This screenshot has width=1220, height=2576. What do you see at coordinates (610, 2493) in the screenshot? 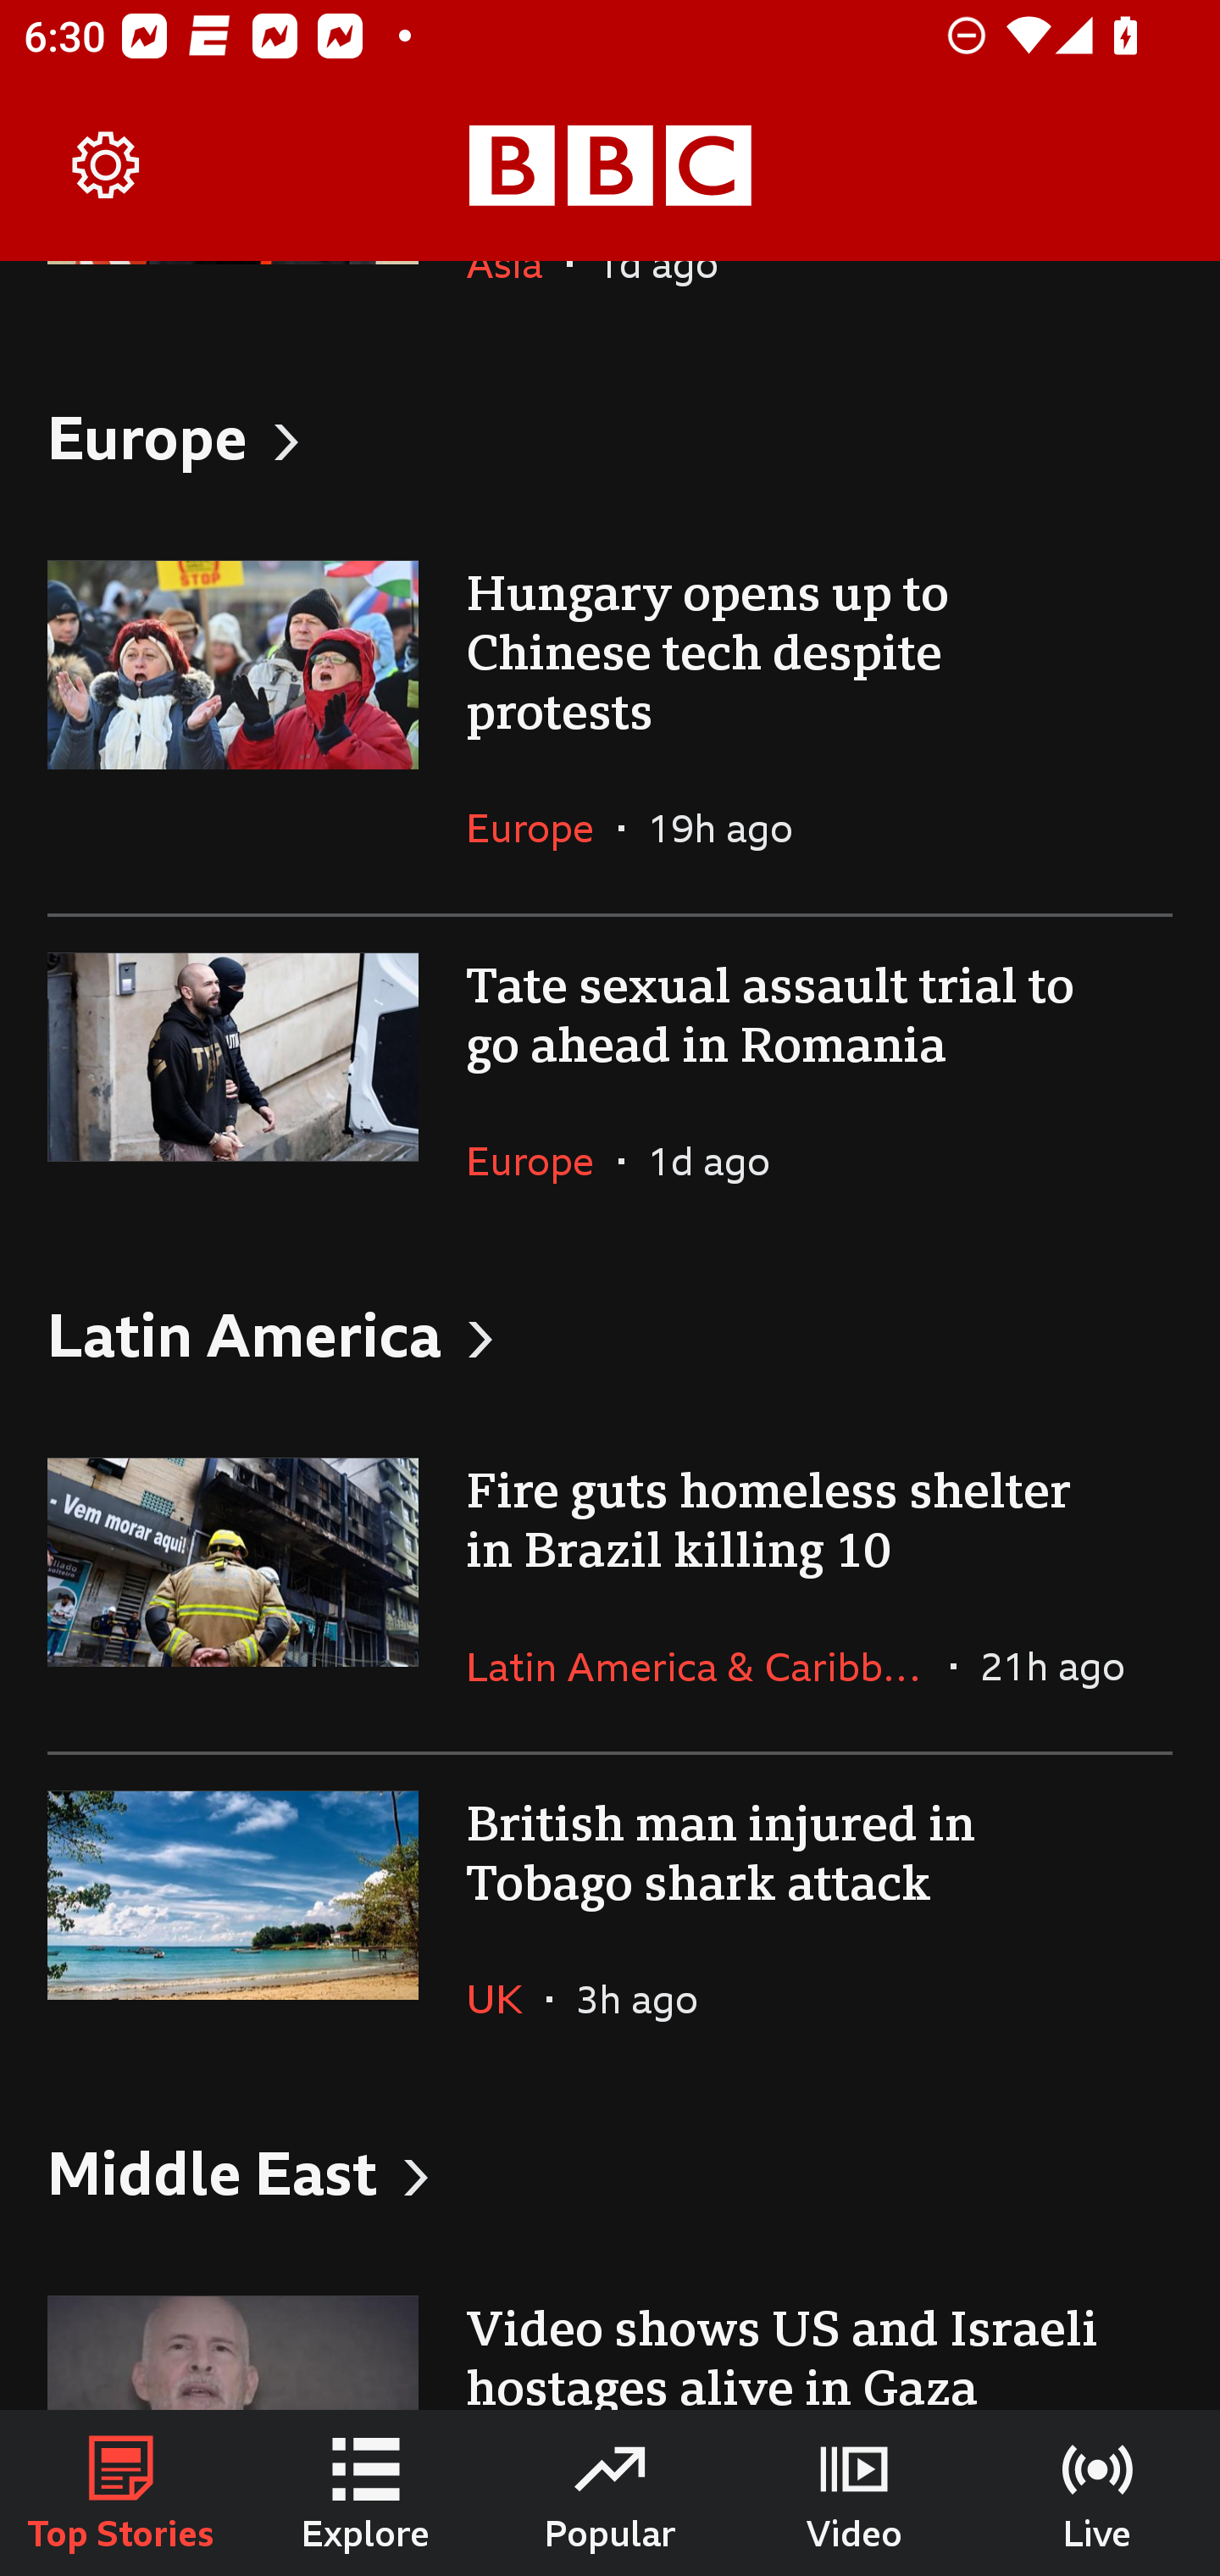
I see `Popular` at bounding box center [610, 2493].